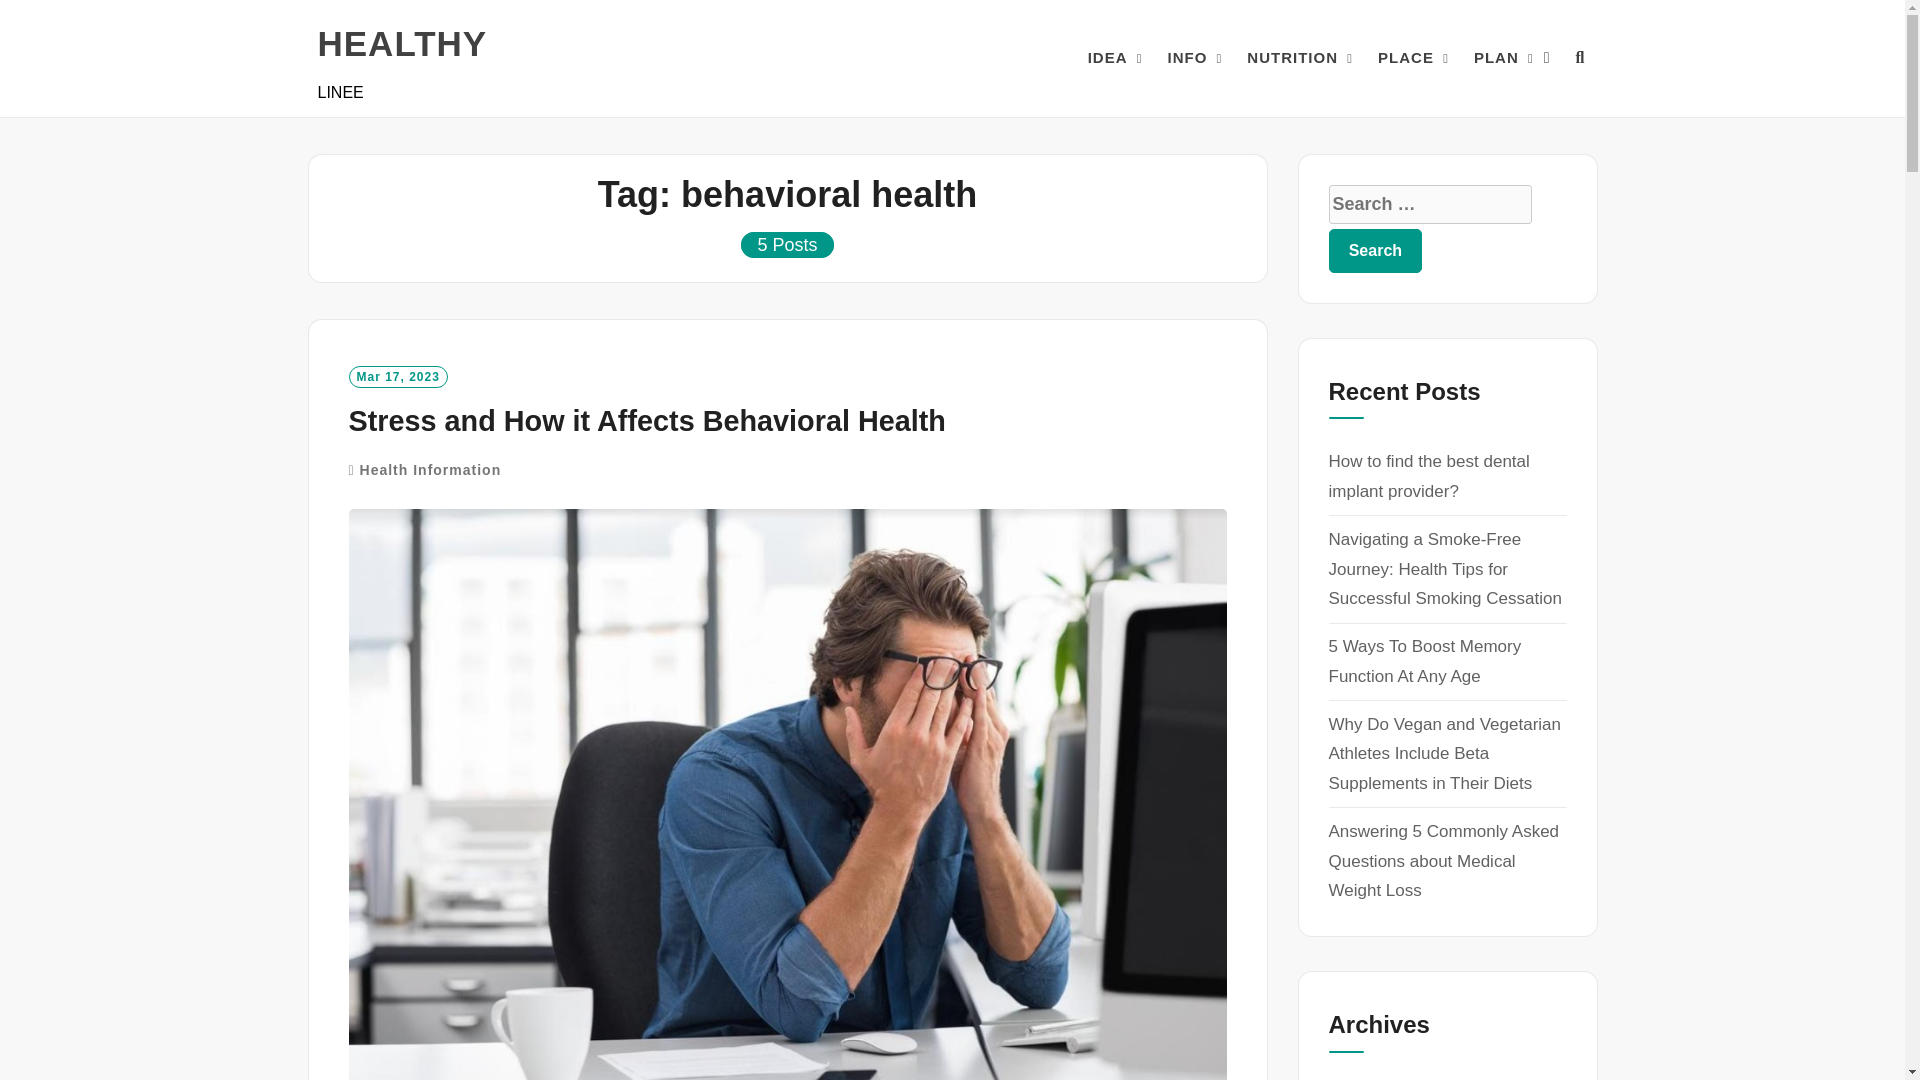 This screenshot has height=1080, width=1920. I want to click on HEALTHY, so click(402, 44).